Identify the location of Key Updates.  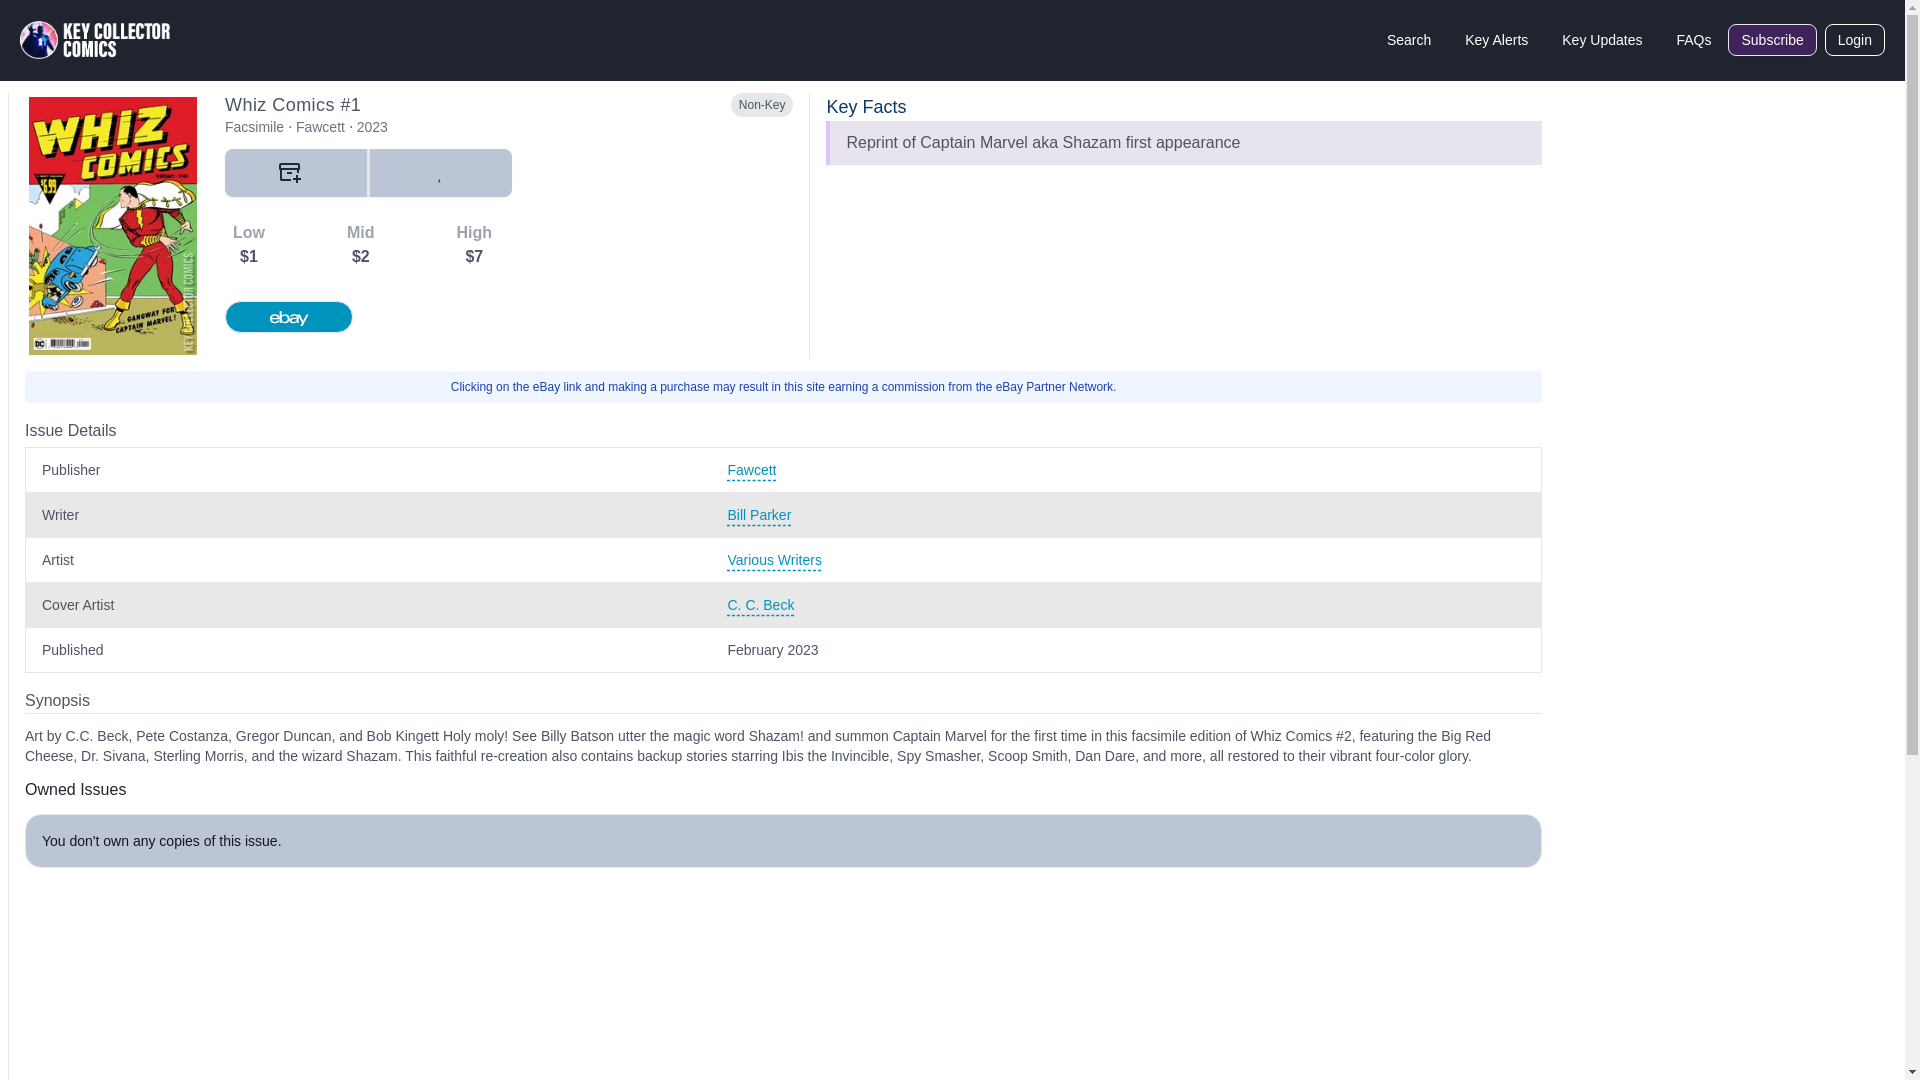
(1602, 40).